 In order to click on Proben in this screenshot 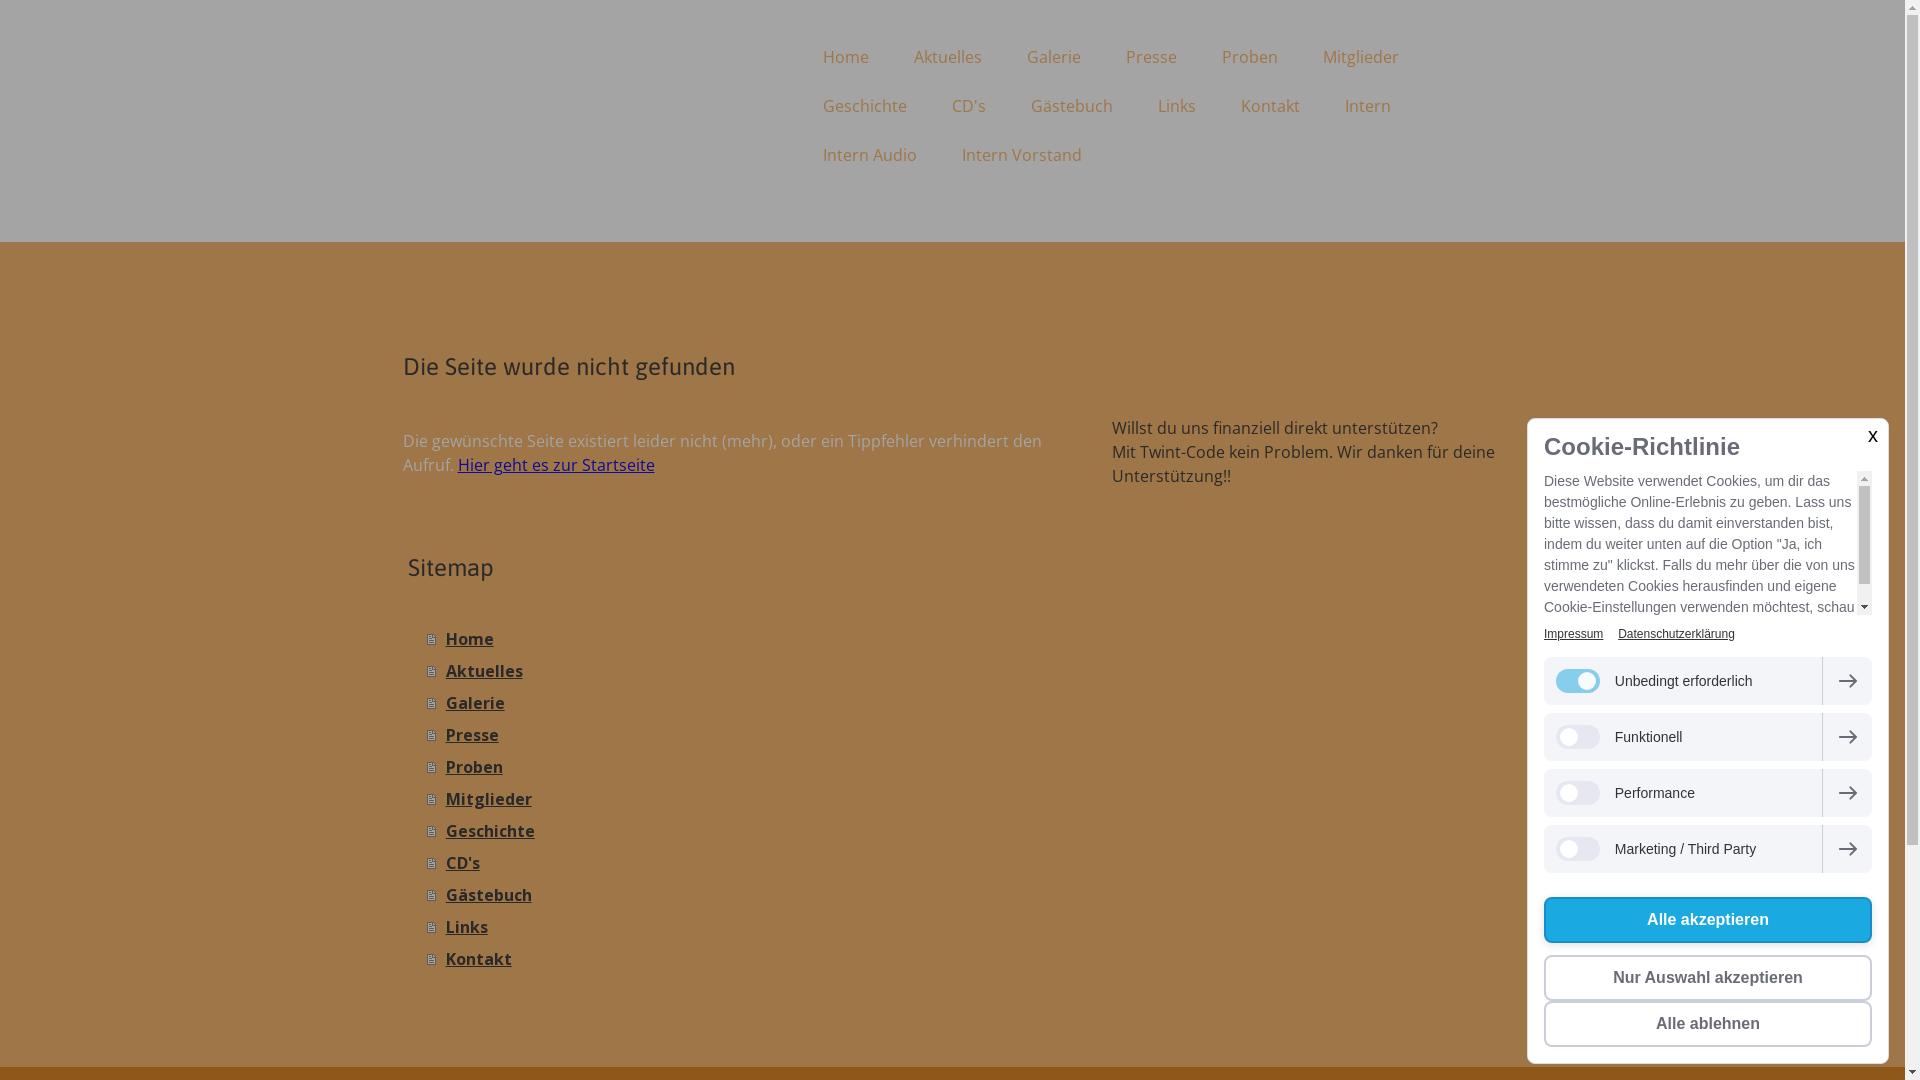, I will do `click(1250, 57)`.